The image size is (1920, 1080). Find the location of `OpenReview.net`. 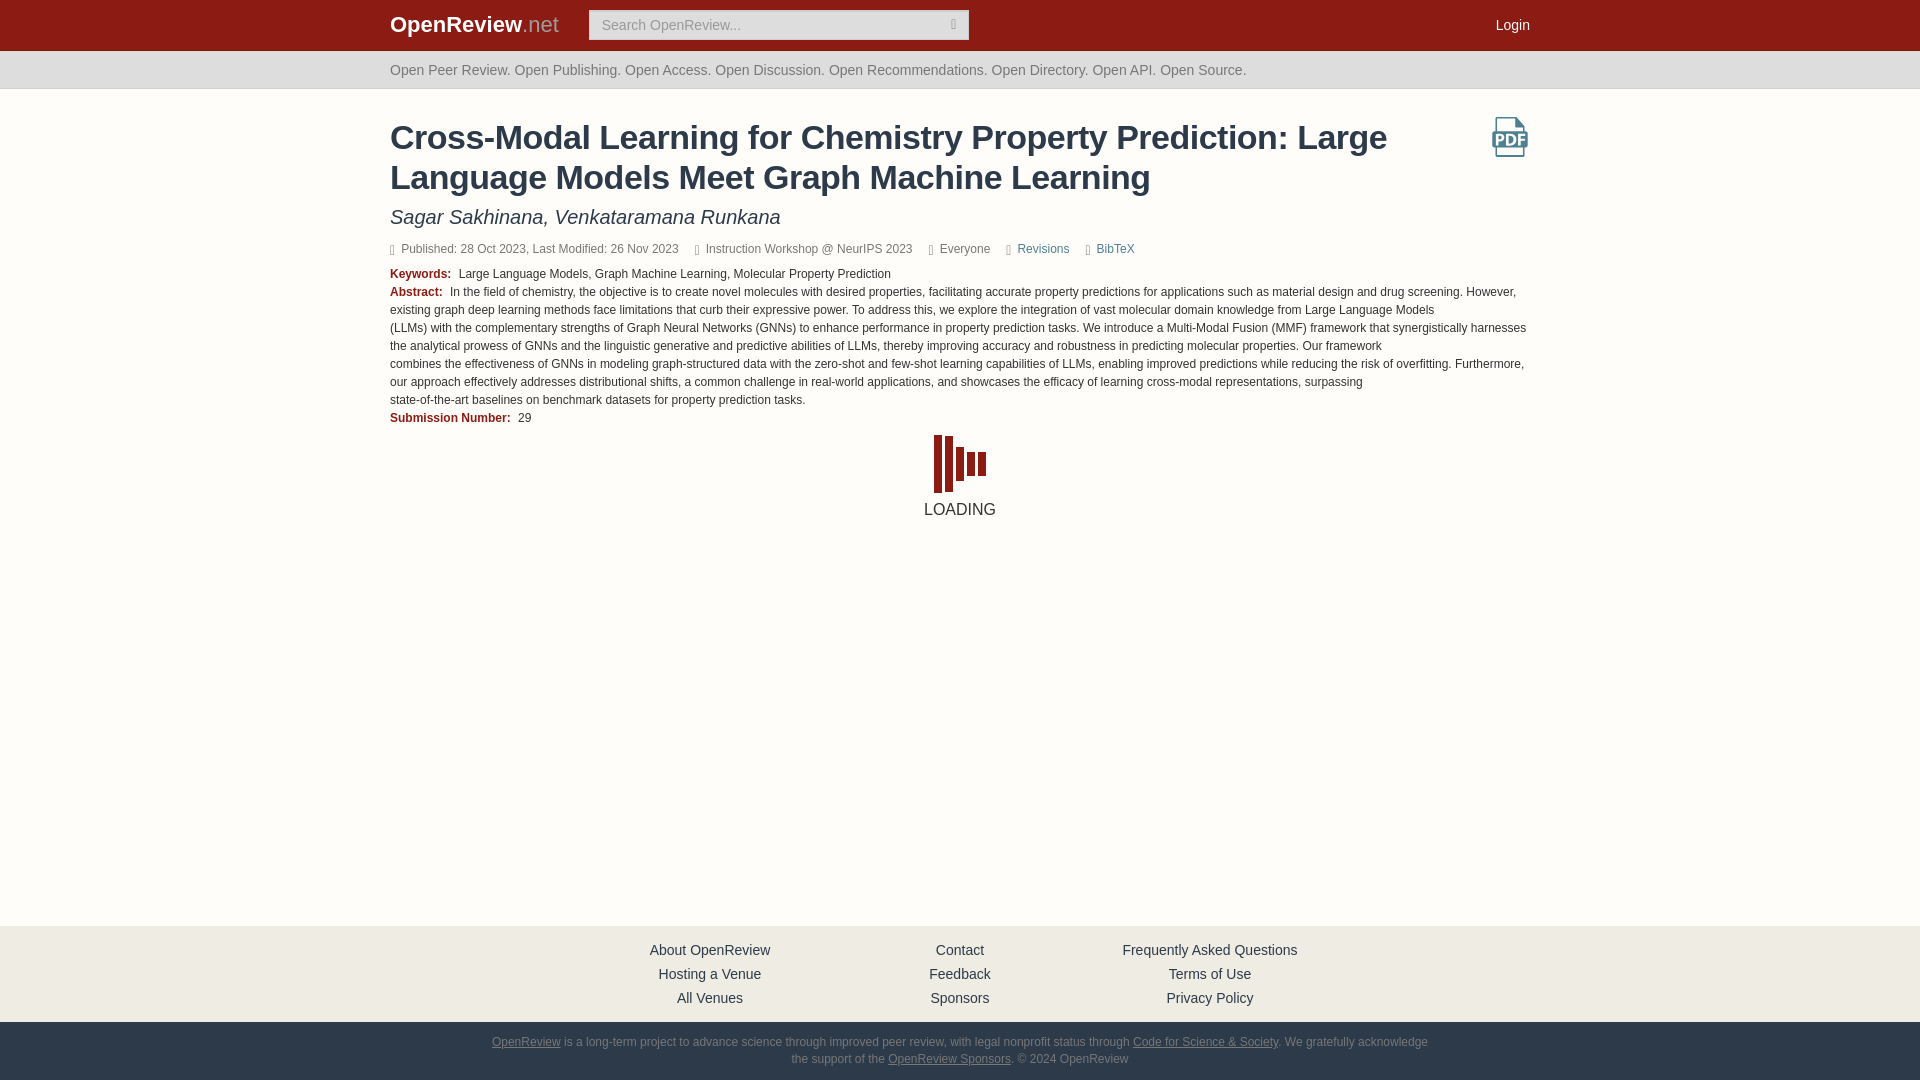

OpenReview.net is located at coordinates (474, 24).